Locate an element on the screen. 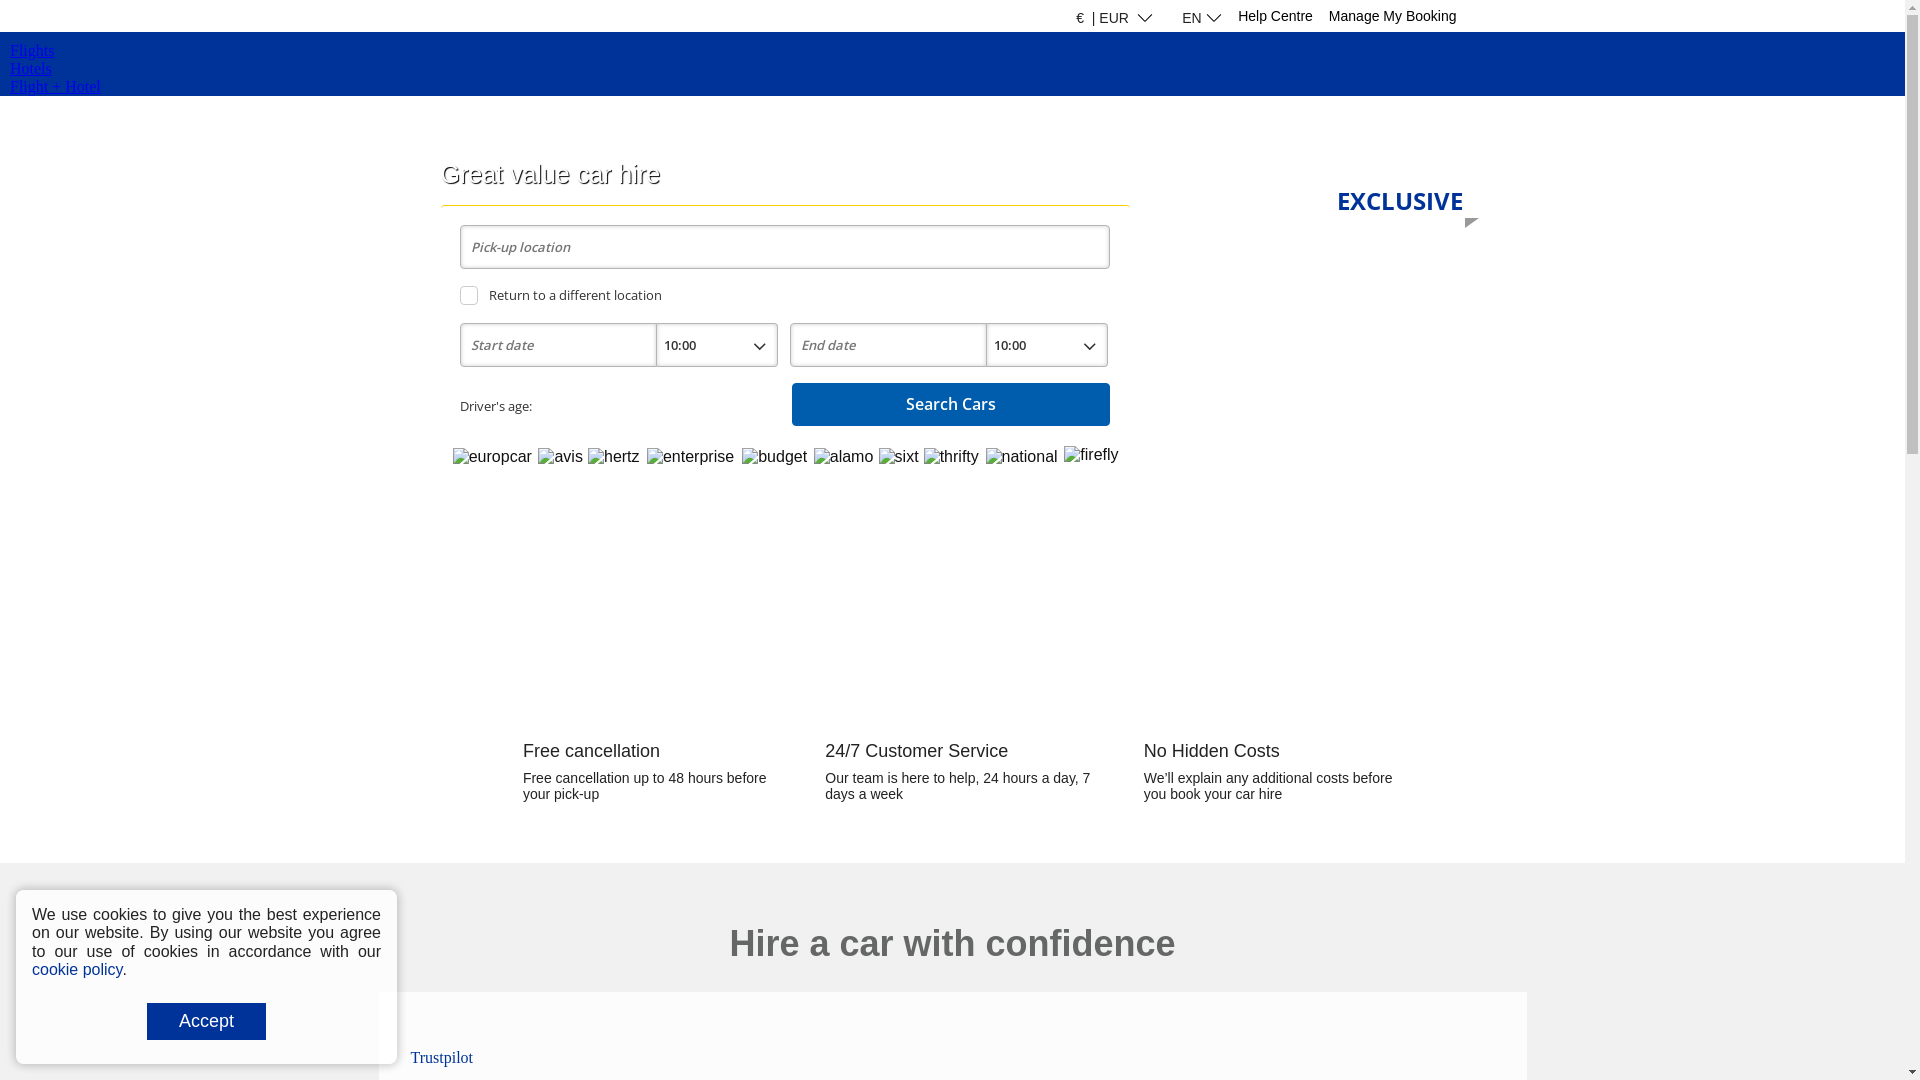 Image resolution: width=1920 pixels, height=1080 pixels. Help Centre is located at coordinates (1276, 16).